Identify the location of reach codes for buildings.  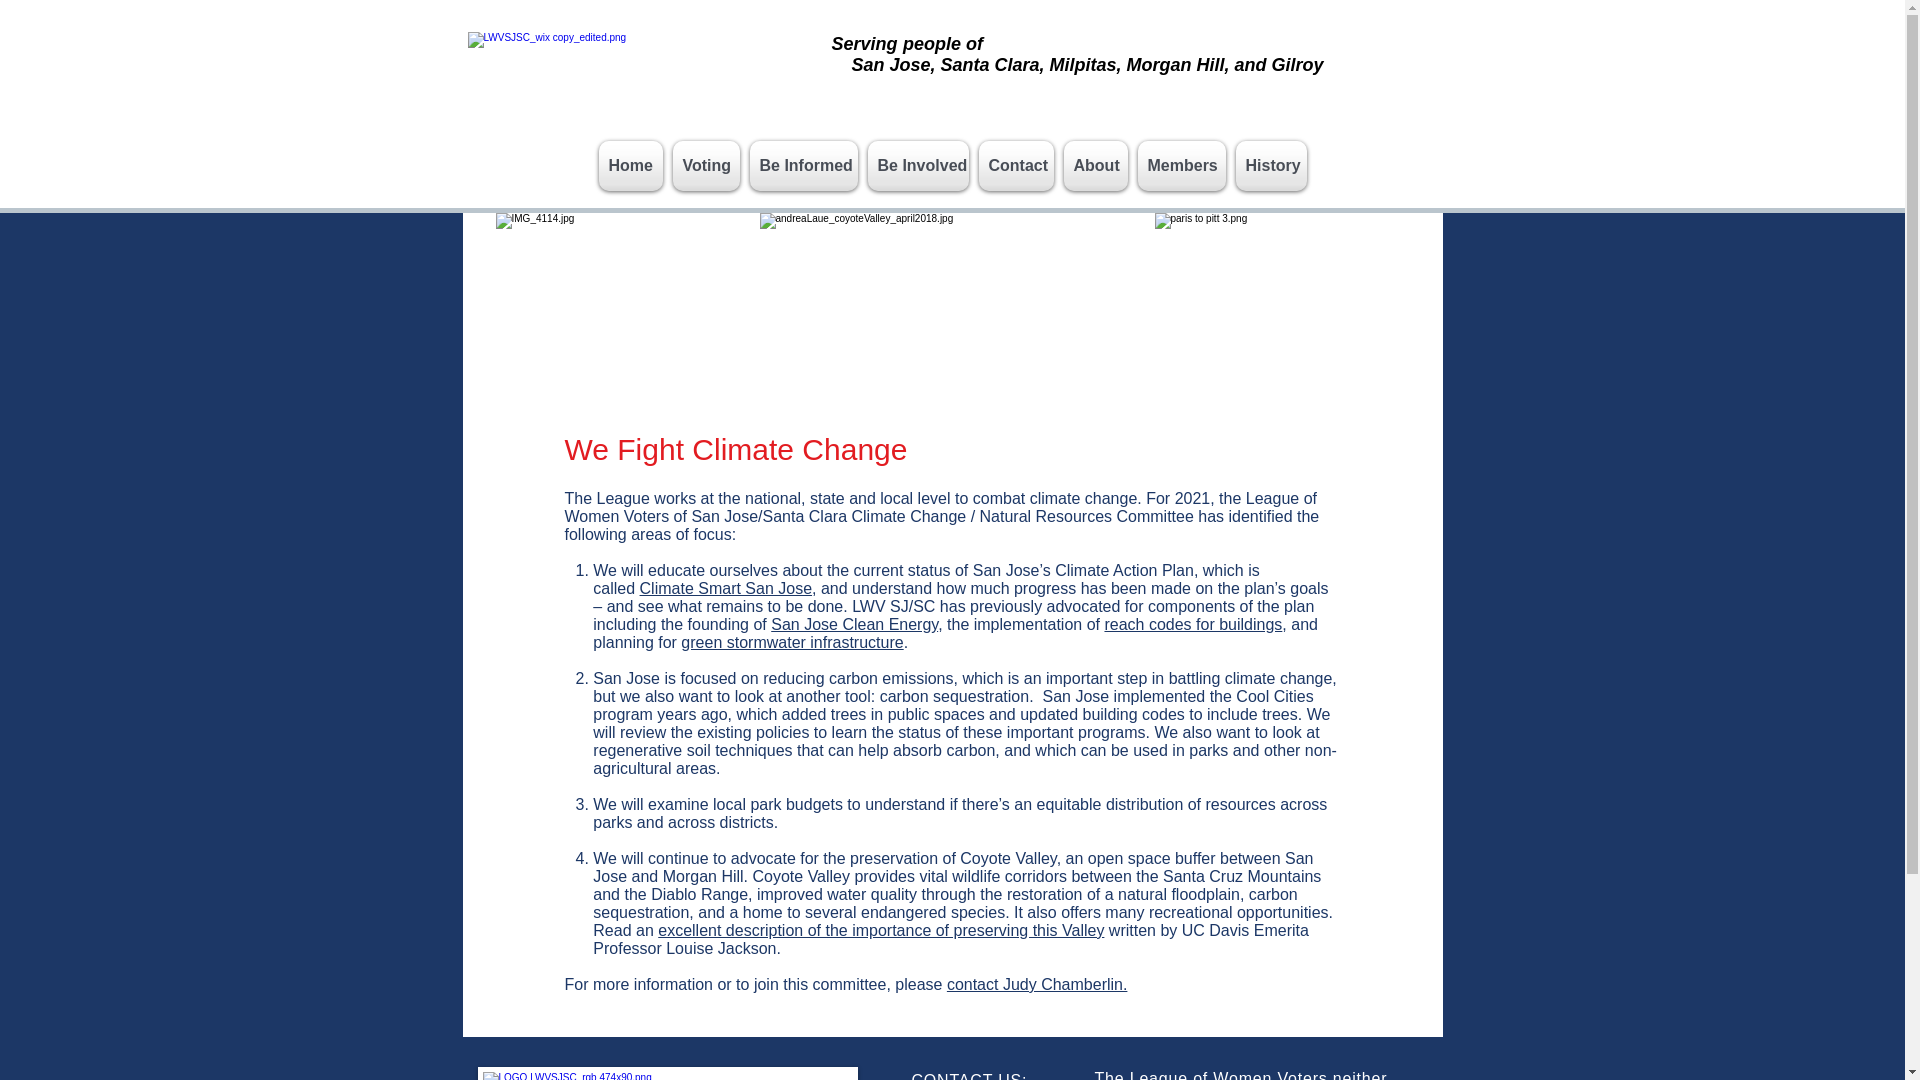
(1193, 624).